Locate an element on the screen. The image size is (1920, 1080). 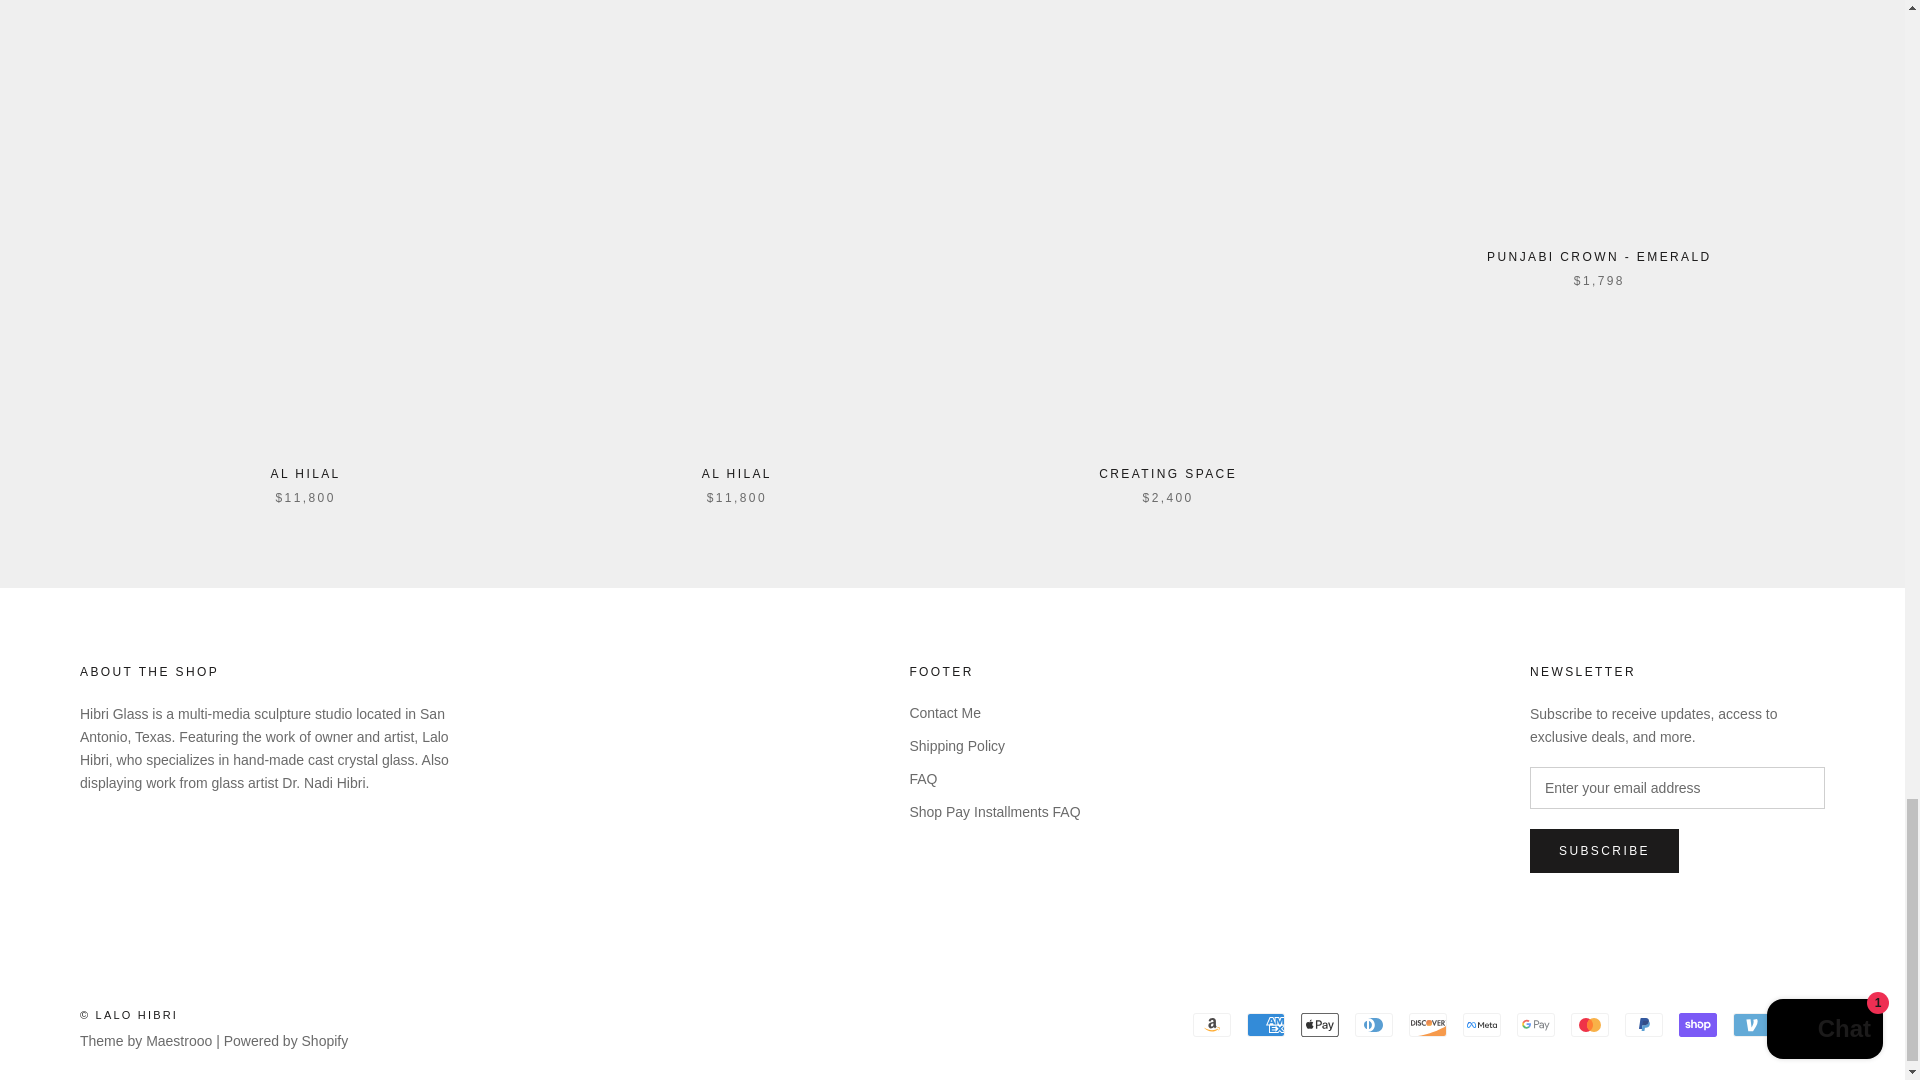
Discover is located at coordinates (1428, 1024).